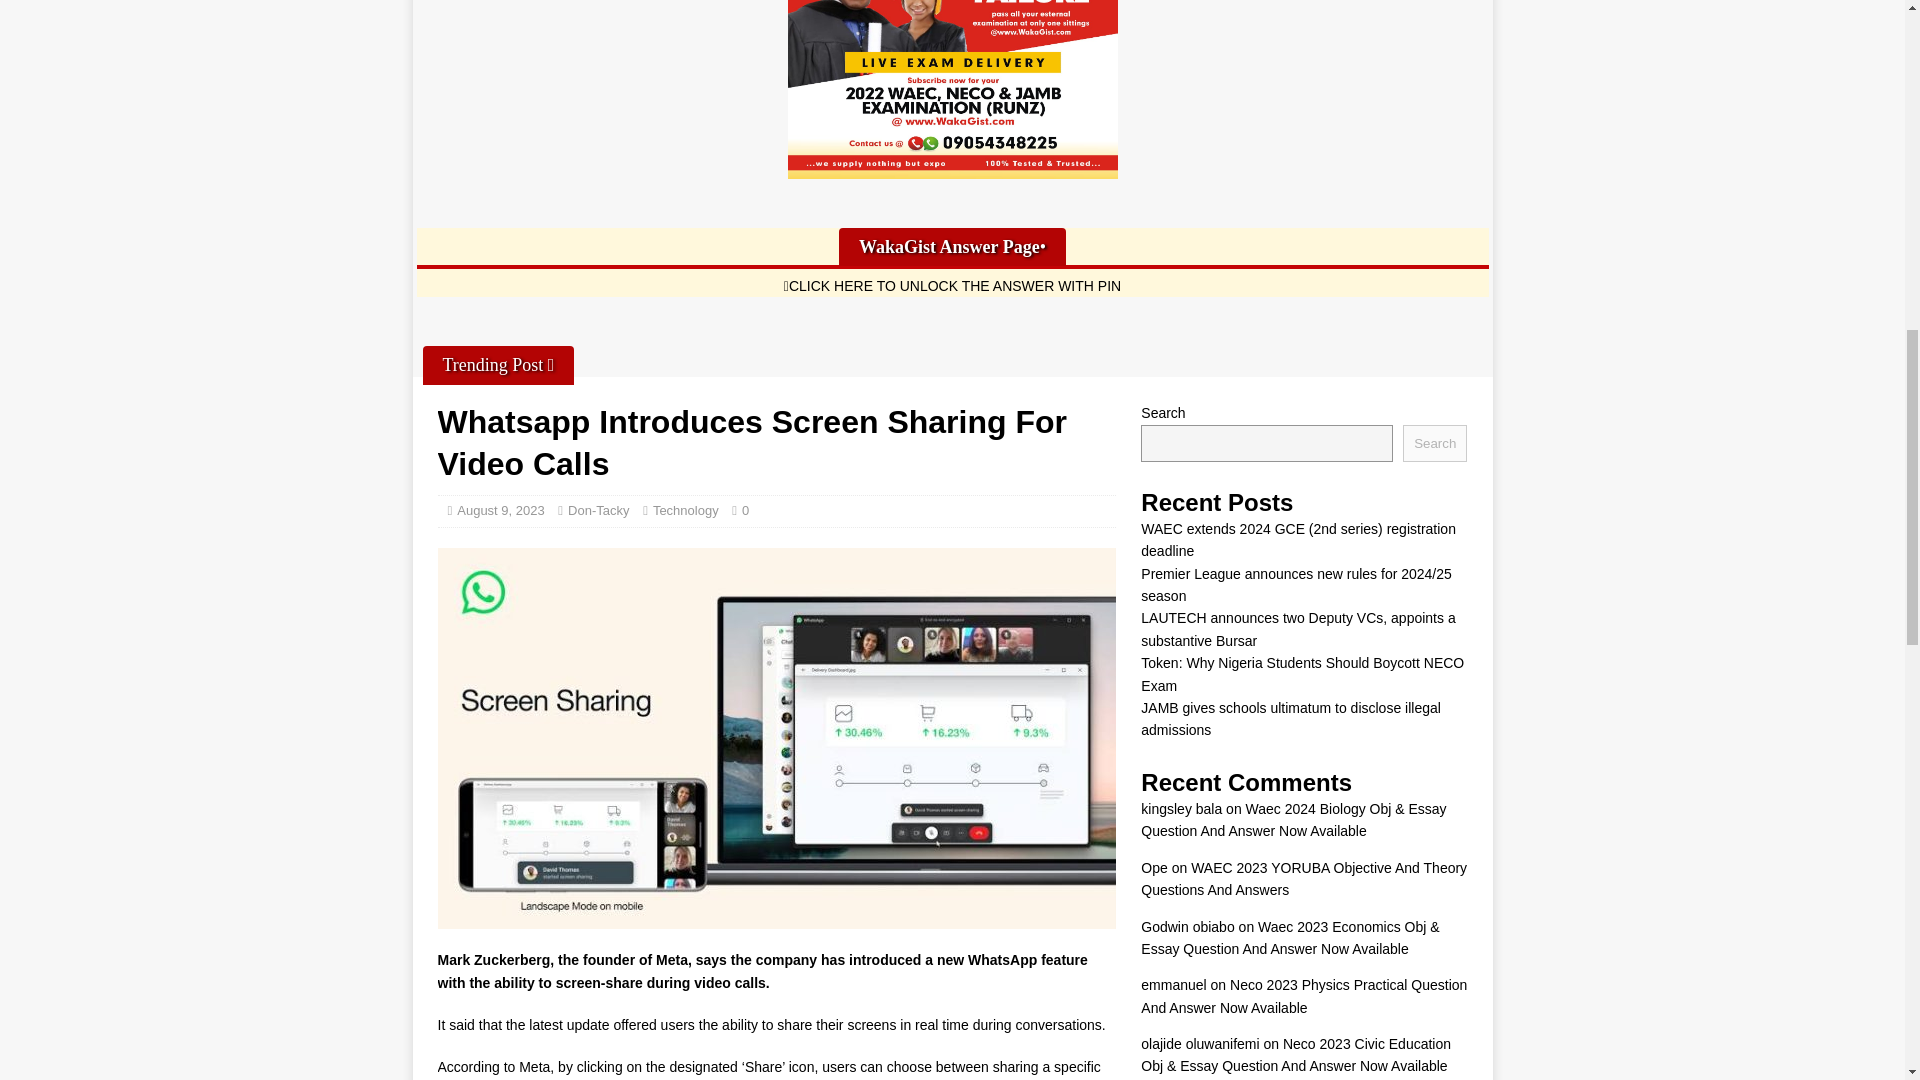 The height and width of the screenshot is (1080, 1920). I want to click on kingsley bala, so click(1180, 808).